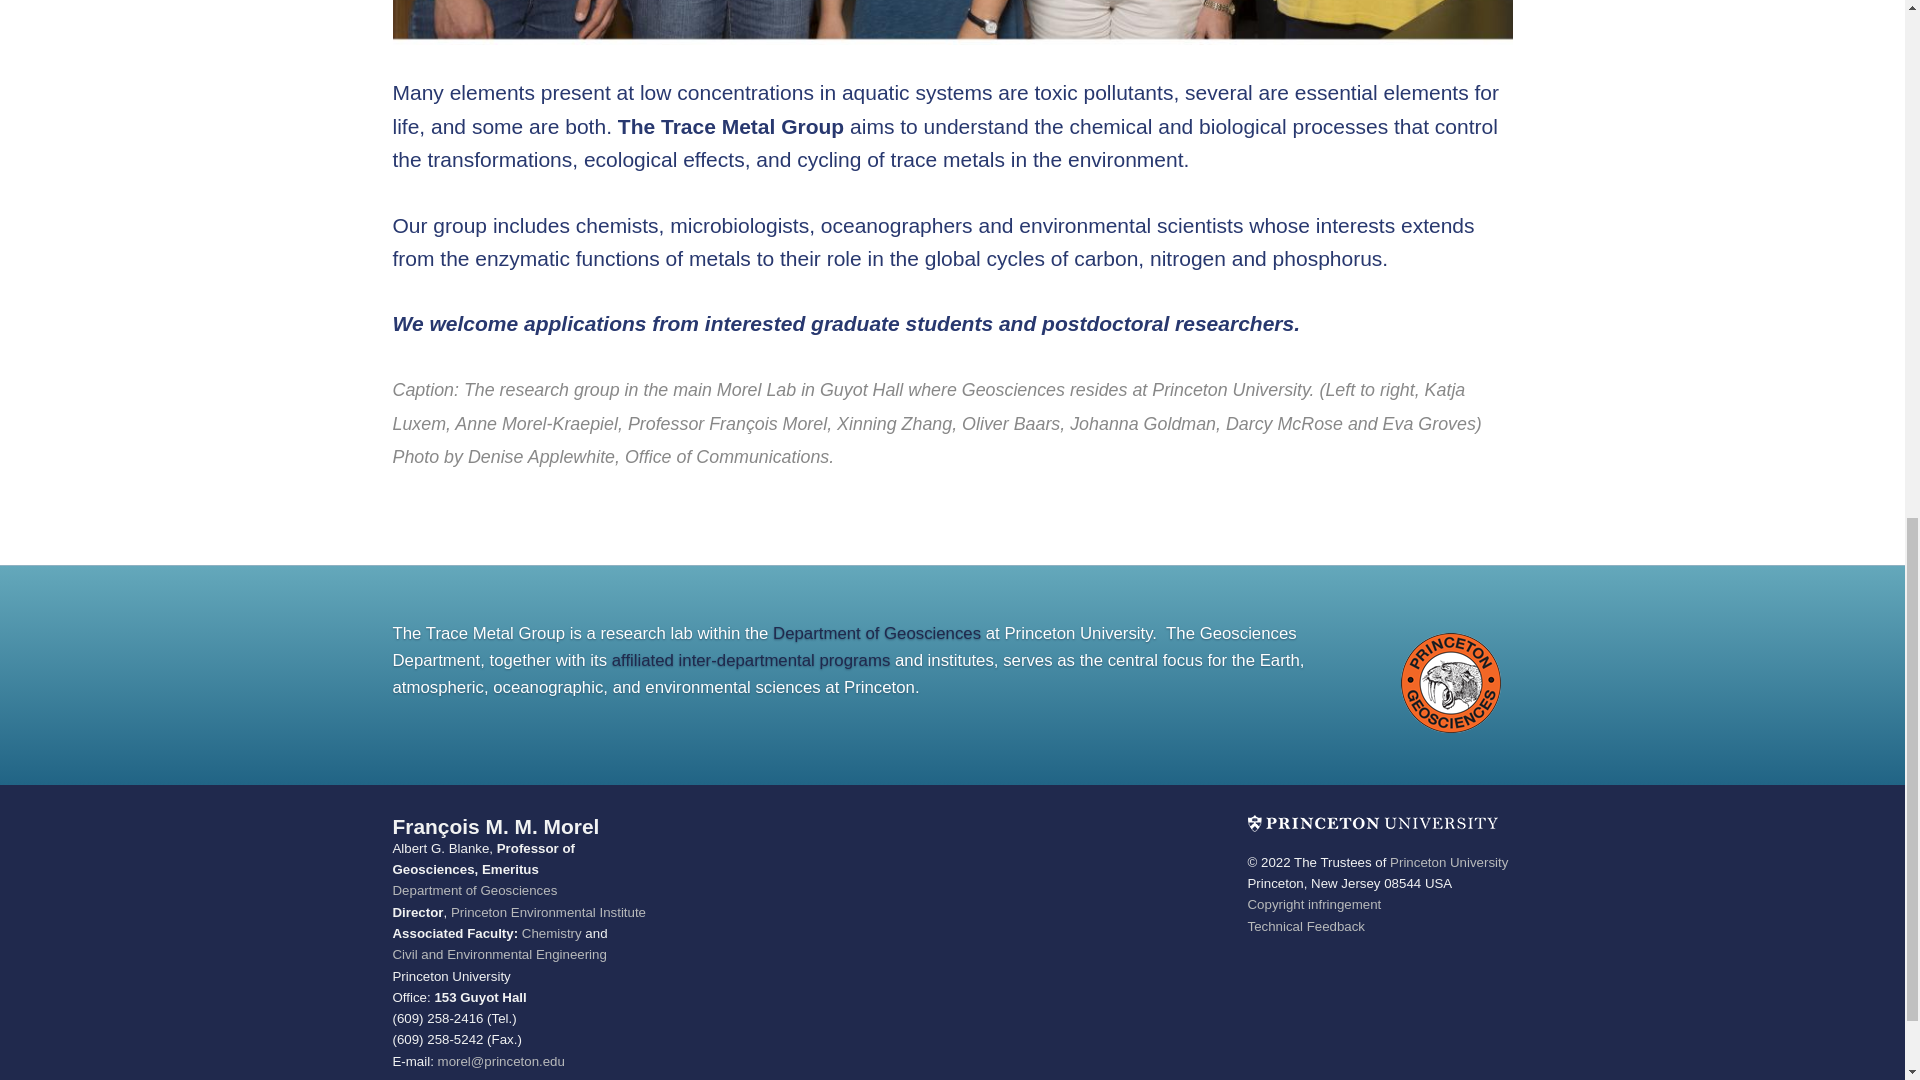 This screenshot has height=1080, width=1920. What do you see at coordinates (1306, 926) in the screenshot?
I see `Technical Feedback` at bounding box center [1306, 926].